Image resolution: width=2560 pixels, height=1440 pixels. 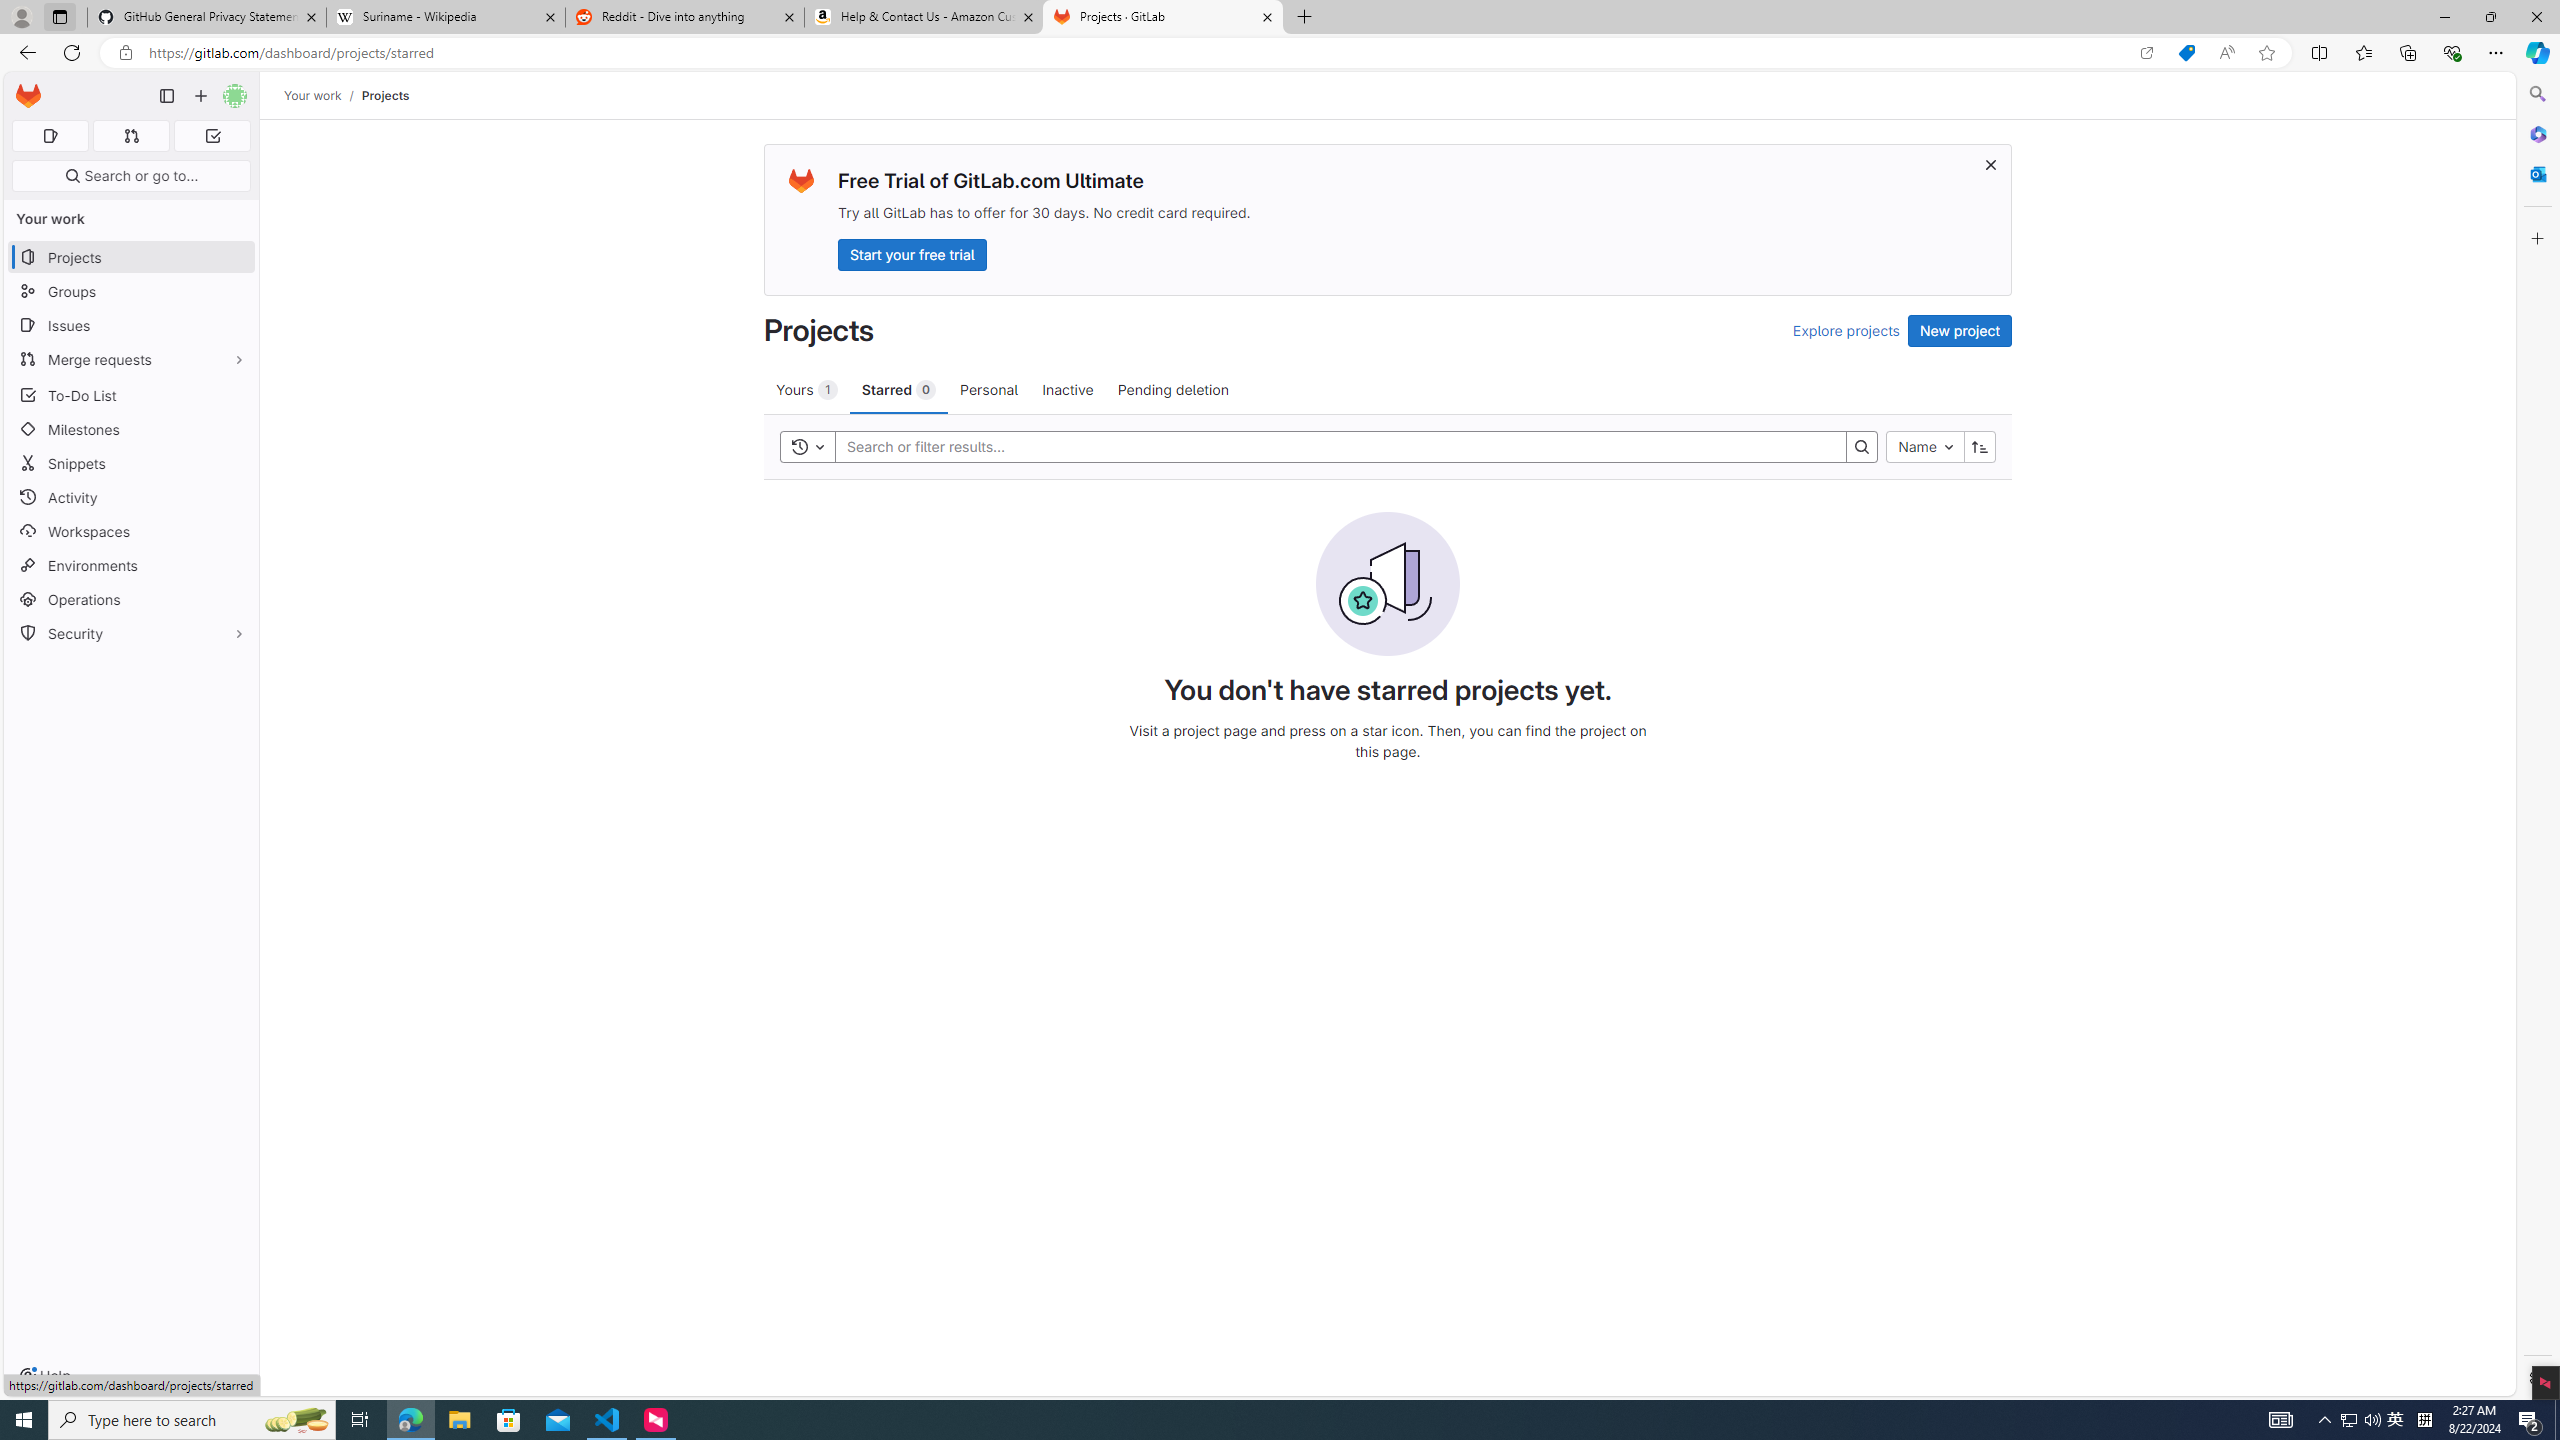 I want to click on Pending deletion, so click(x=1173, y=389).